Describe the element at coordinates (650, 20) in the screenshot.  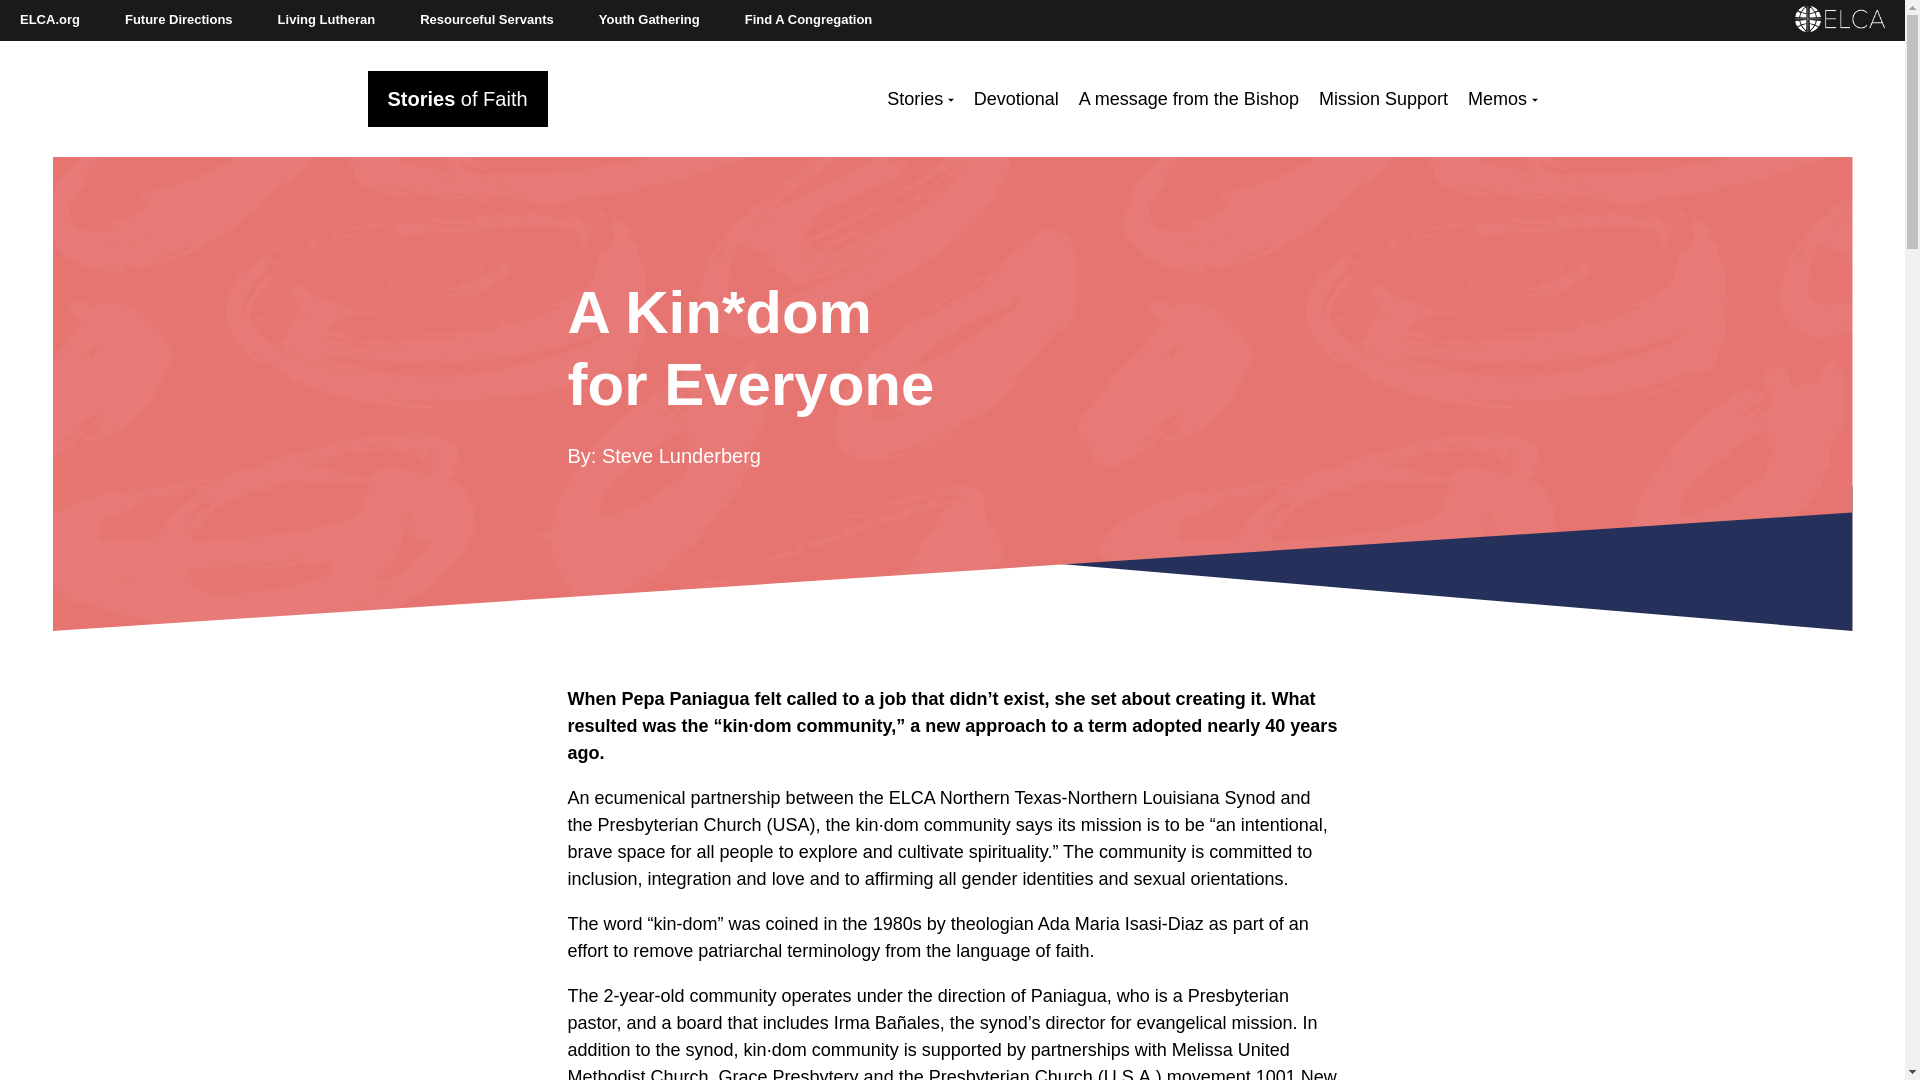
I see `Youth Gathering` at that location.